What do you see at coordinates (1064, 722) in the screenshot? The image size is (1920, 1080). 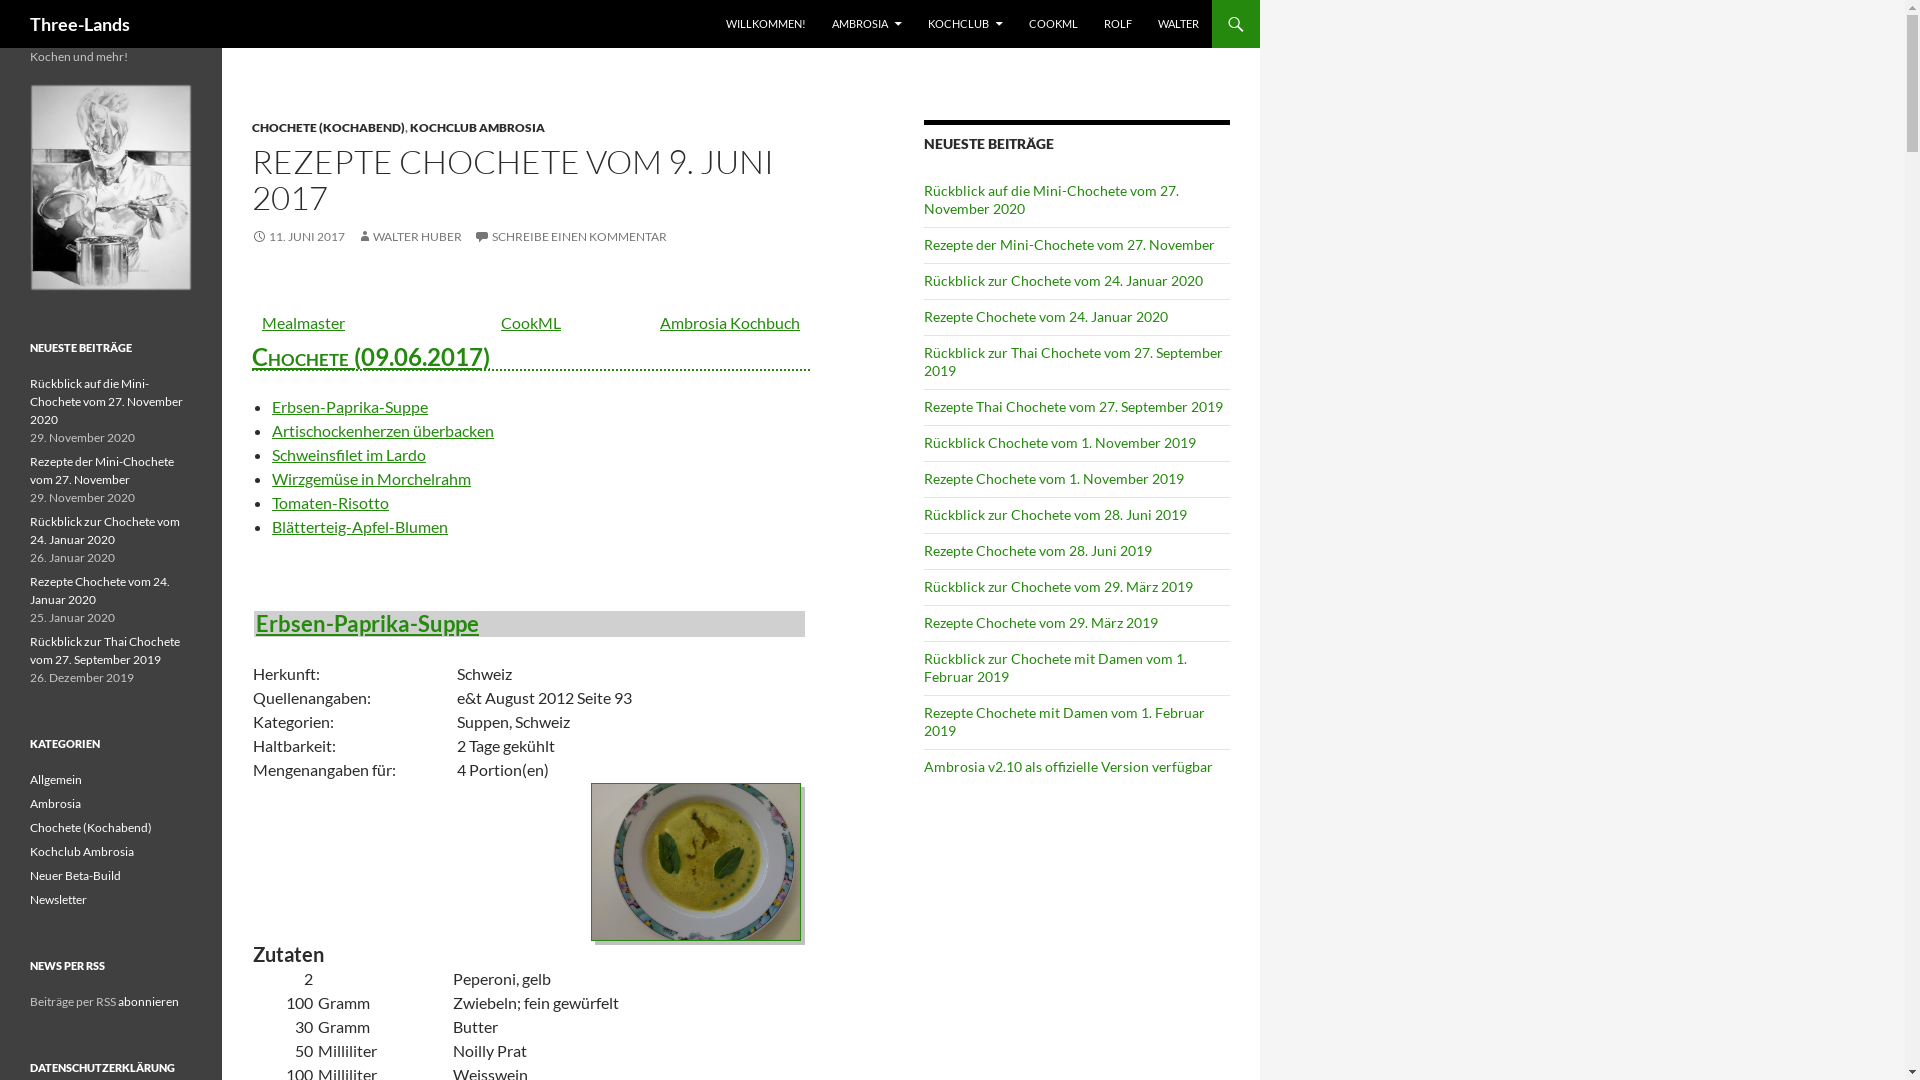 I see `Rezepte Chochete mit Damen vom 1. Februar 2019` at bounding box center [1064, 722].